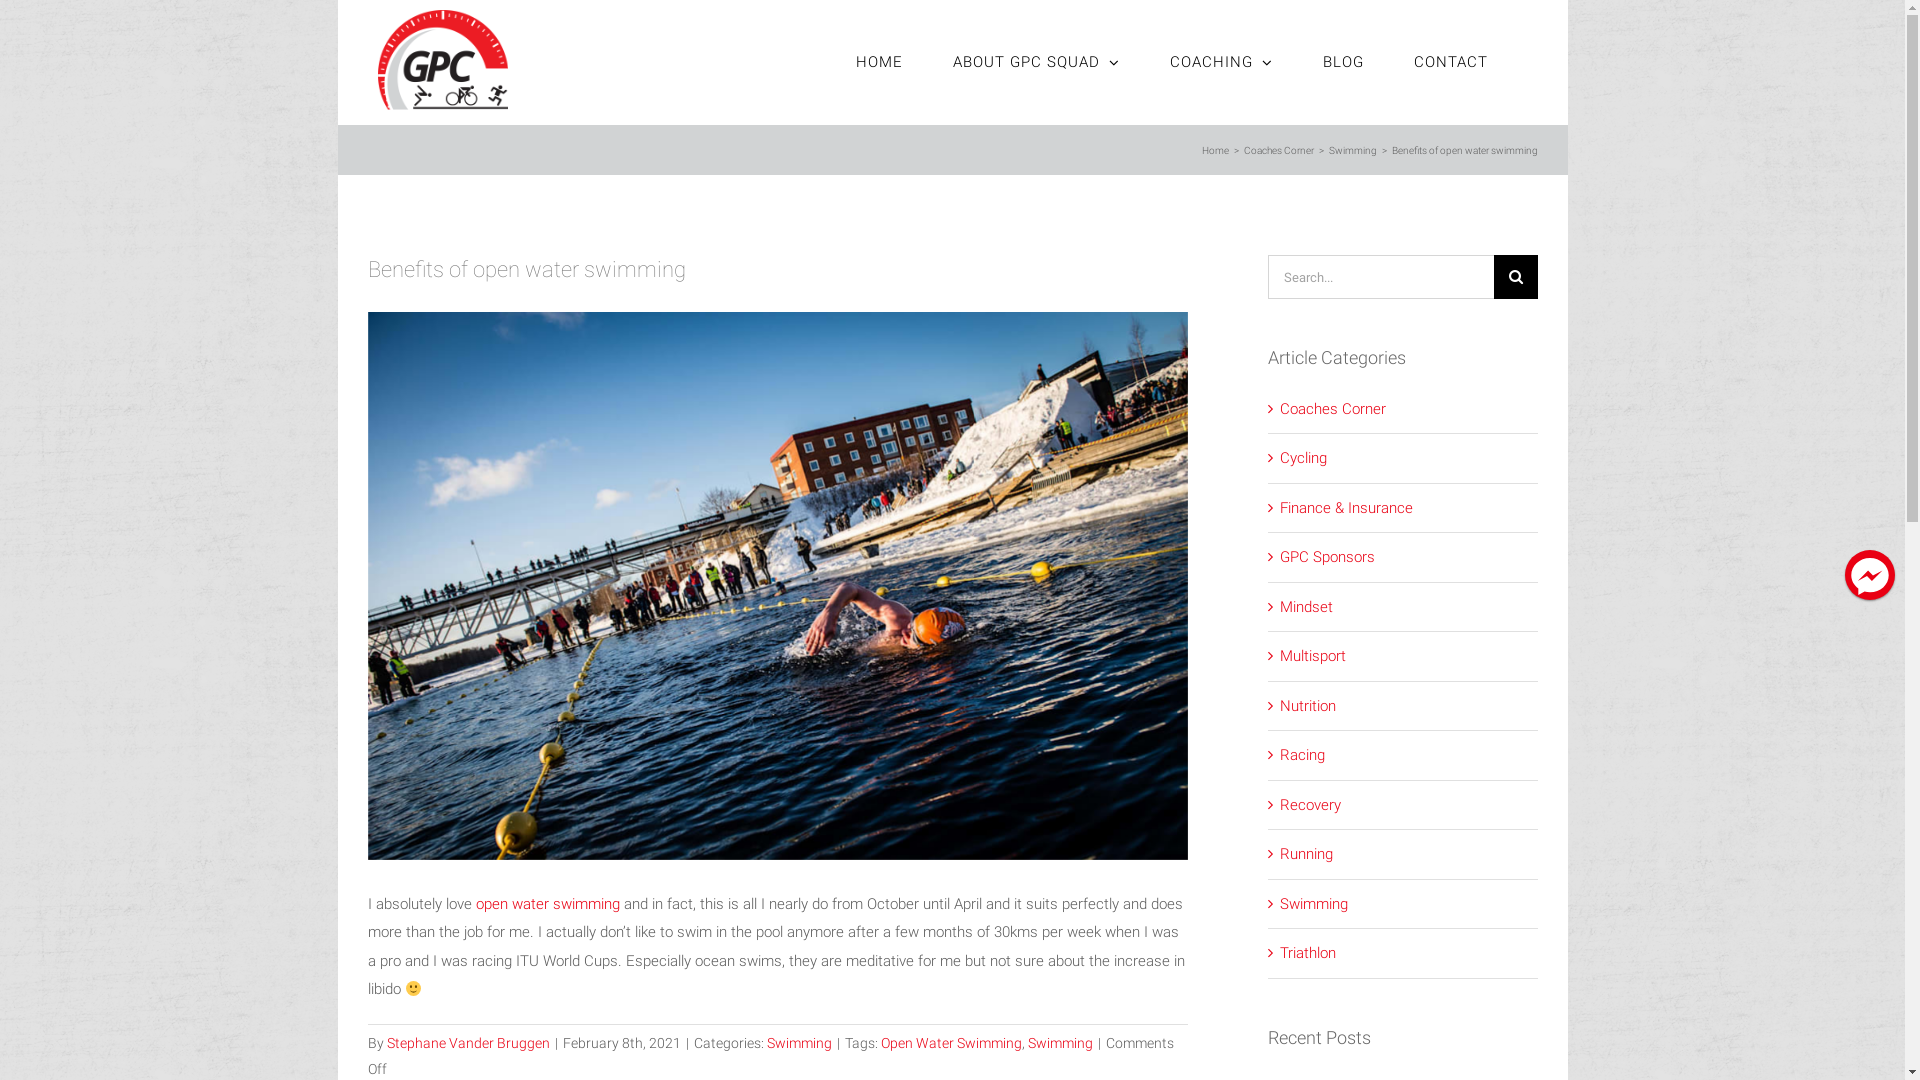 This screenshot has width=1920, height=1080. Describe the element at coordinates (1404, 755) in the screenshot. I see `Racing` at that location.